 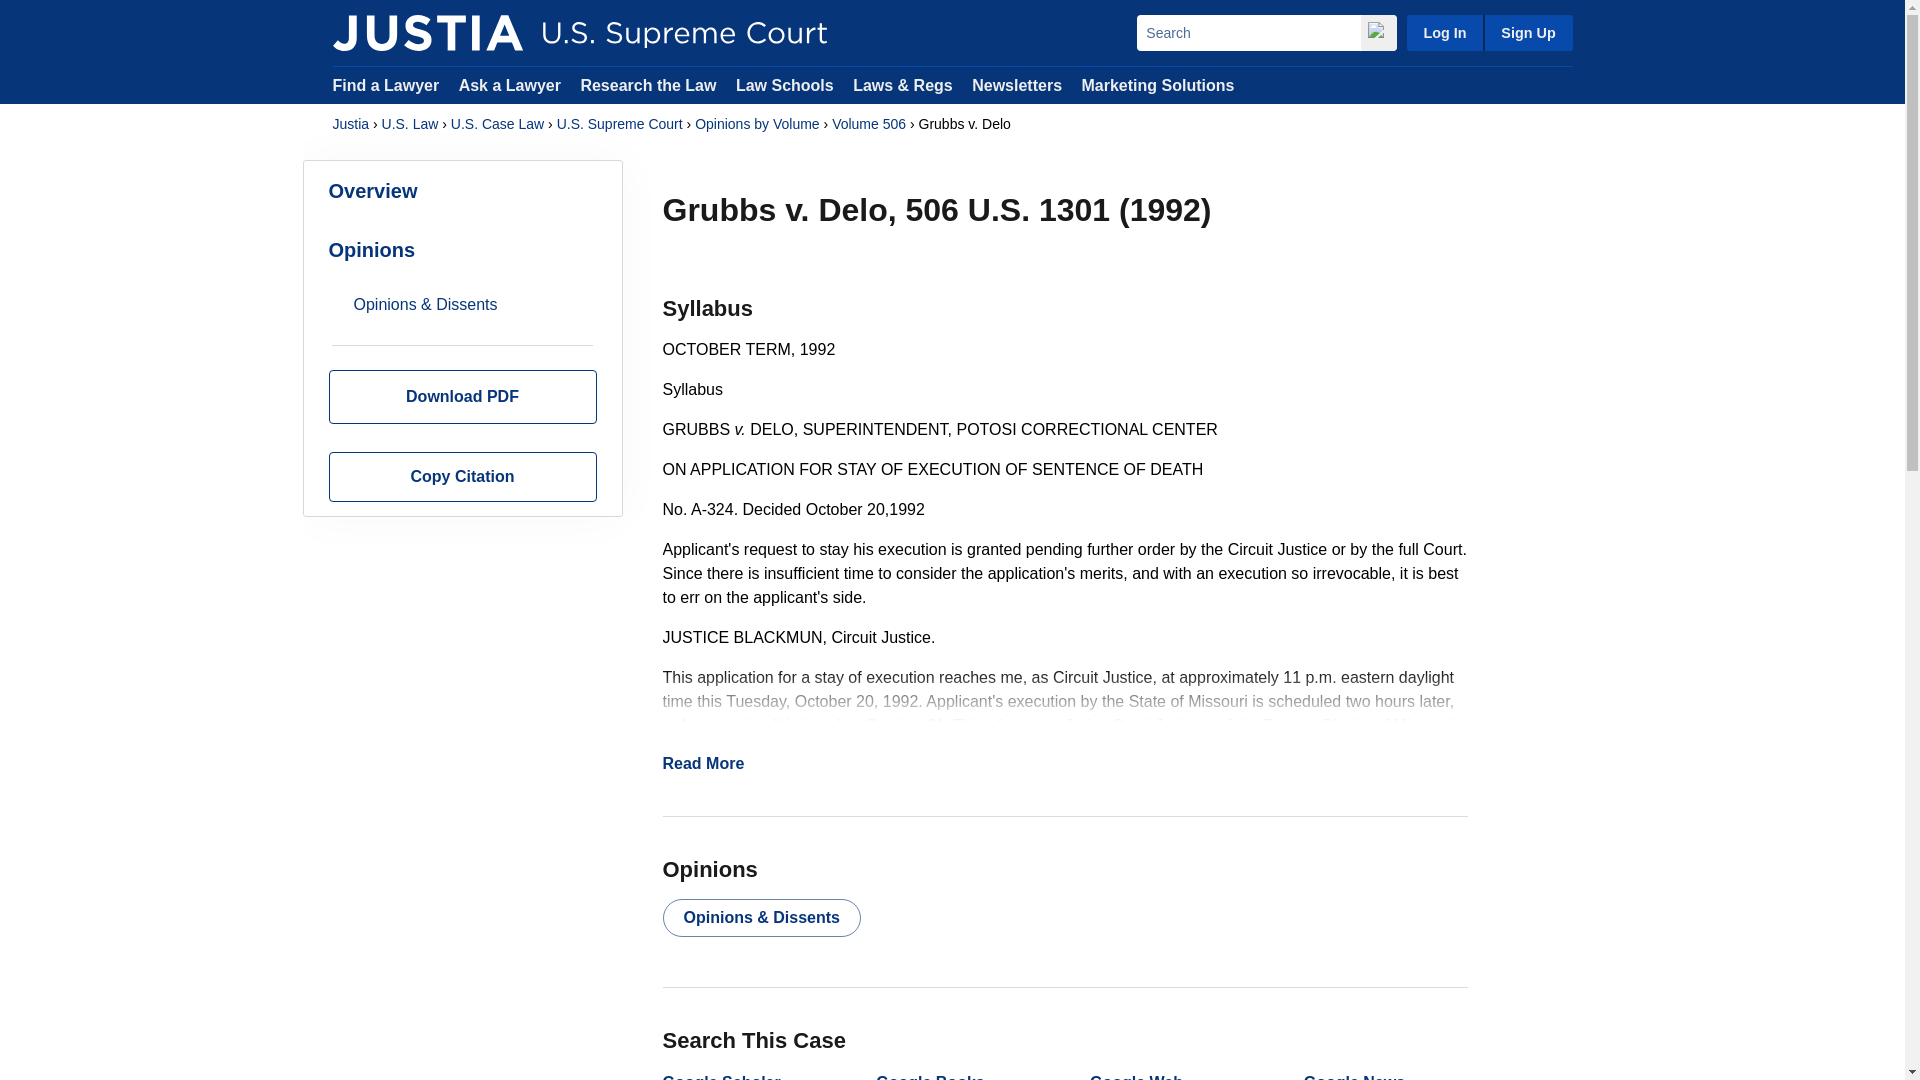 I want to click on U.S. Law, so click(x=410, y=124).